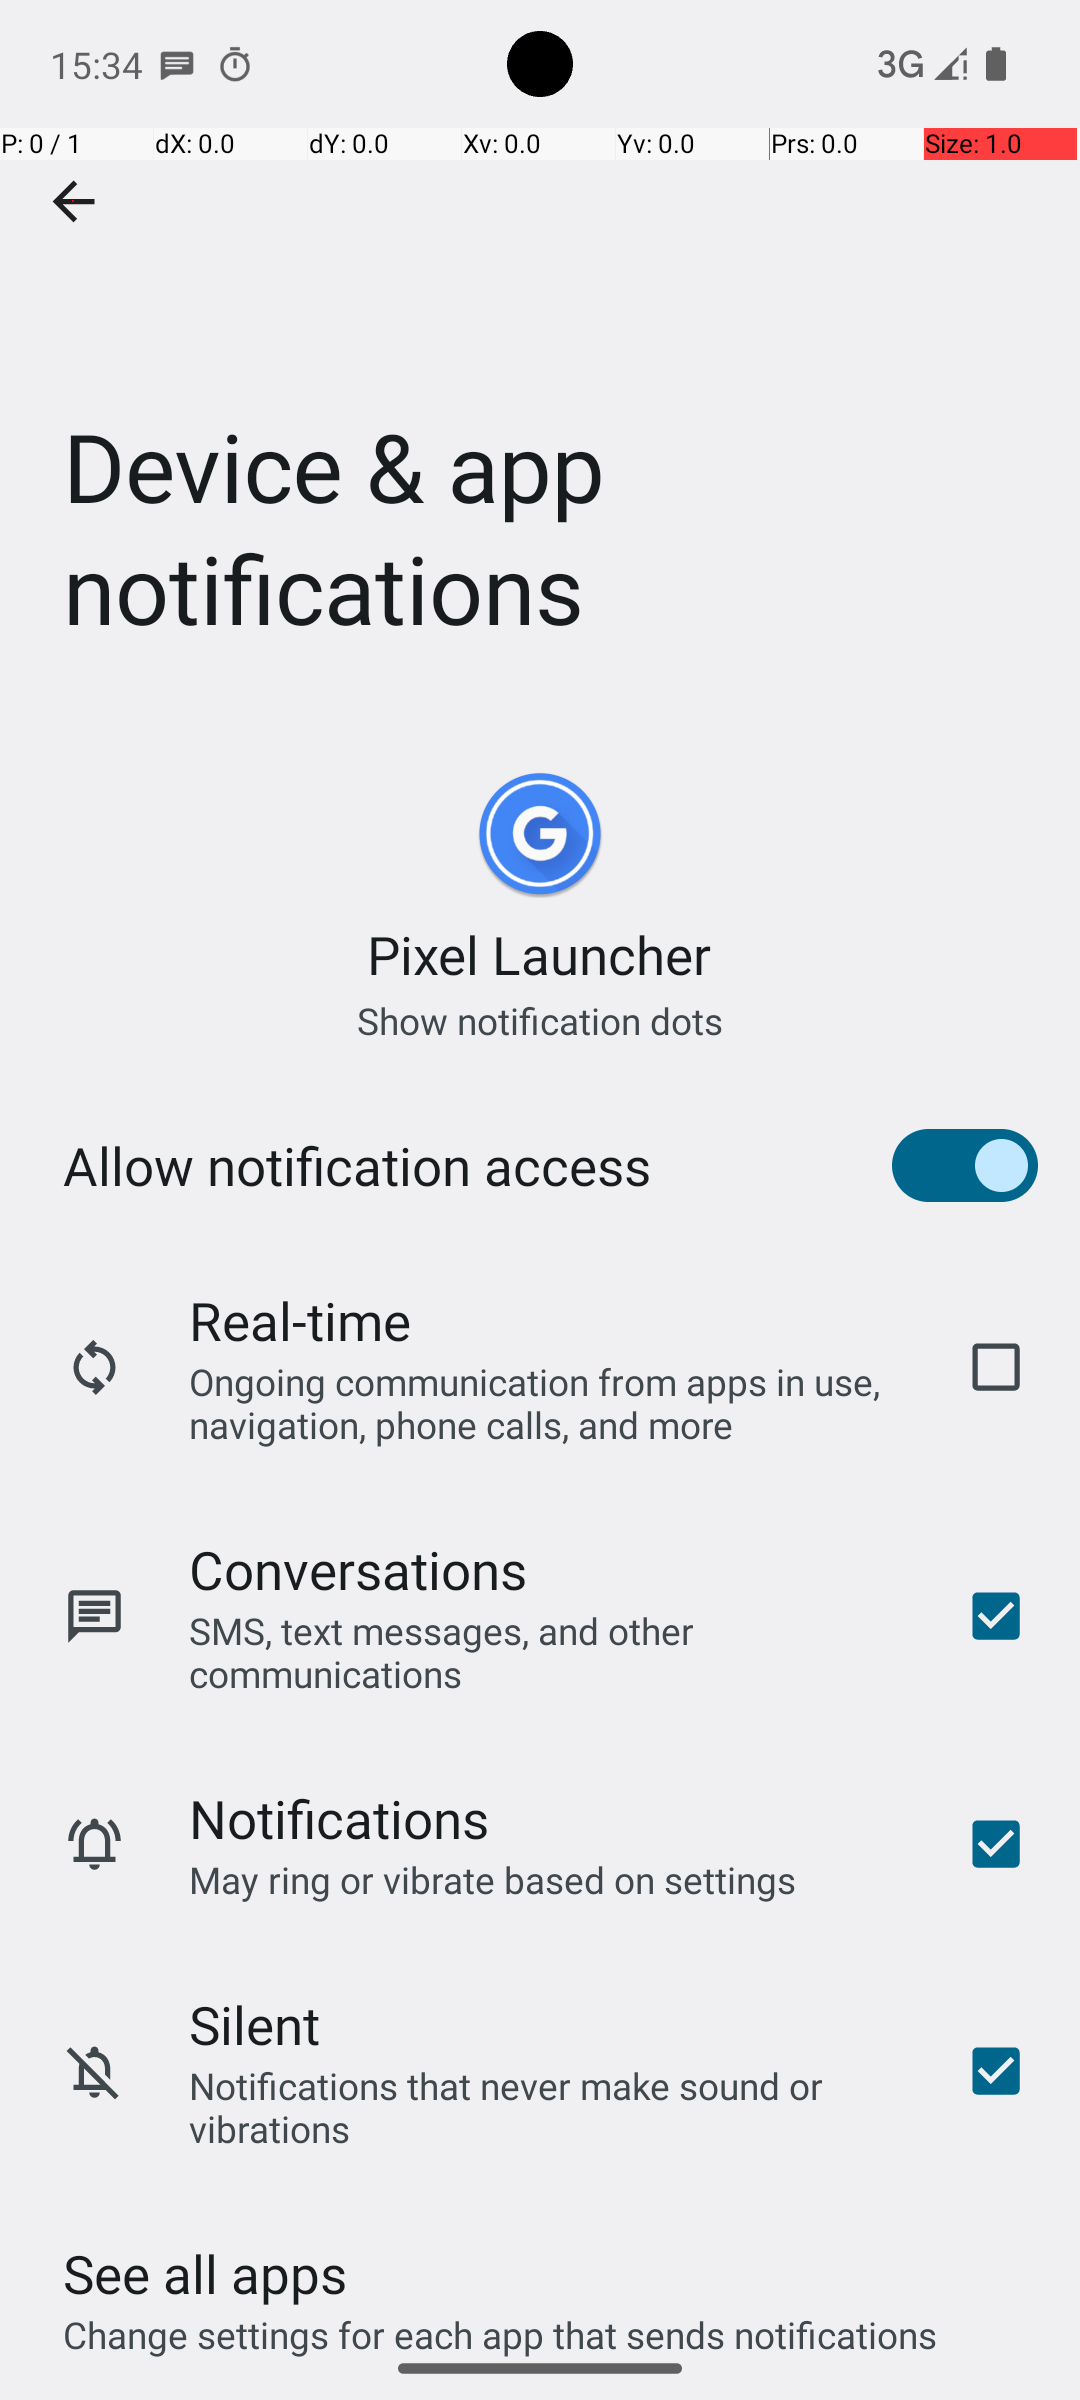 This screenshot has height=2400, width=1080. What do you see at coordinates (300, 1320) in the screenshot?
I see `Real-time` at bounding box center [300, 1320].